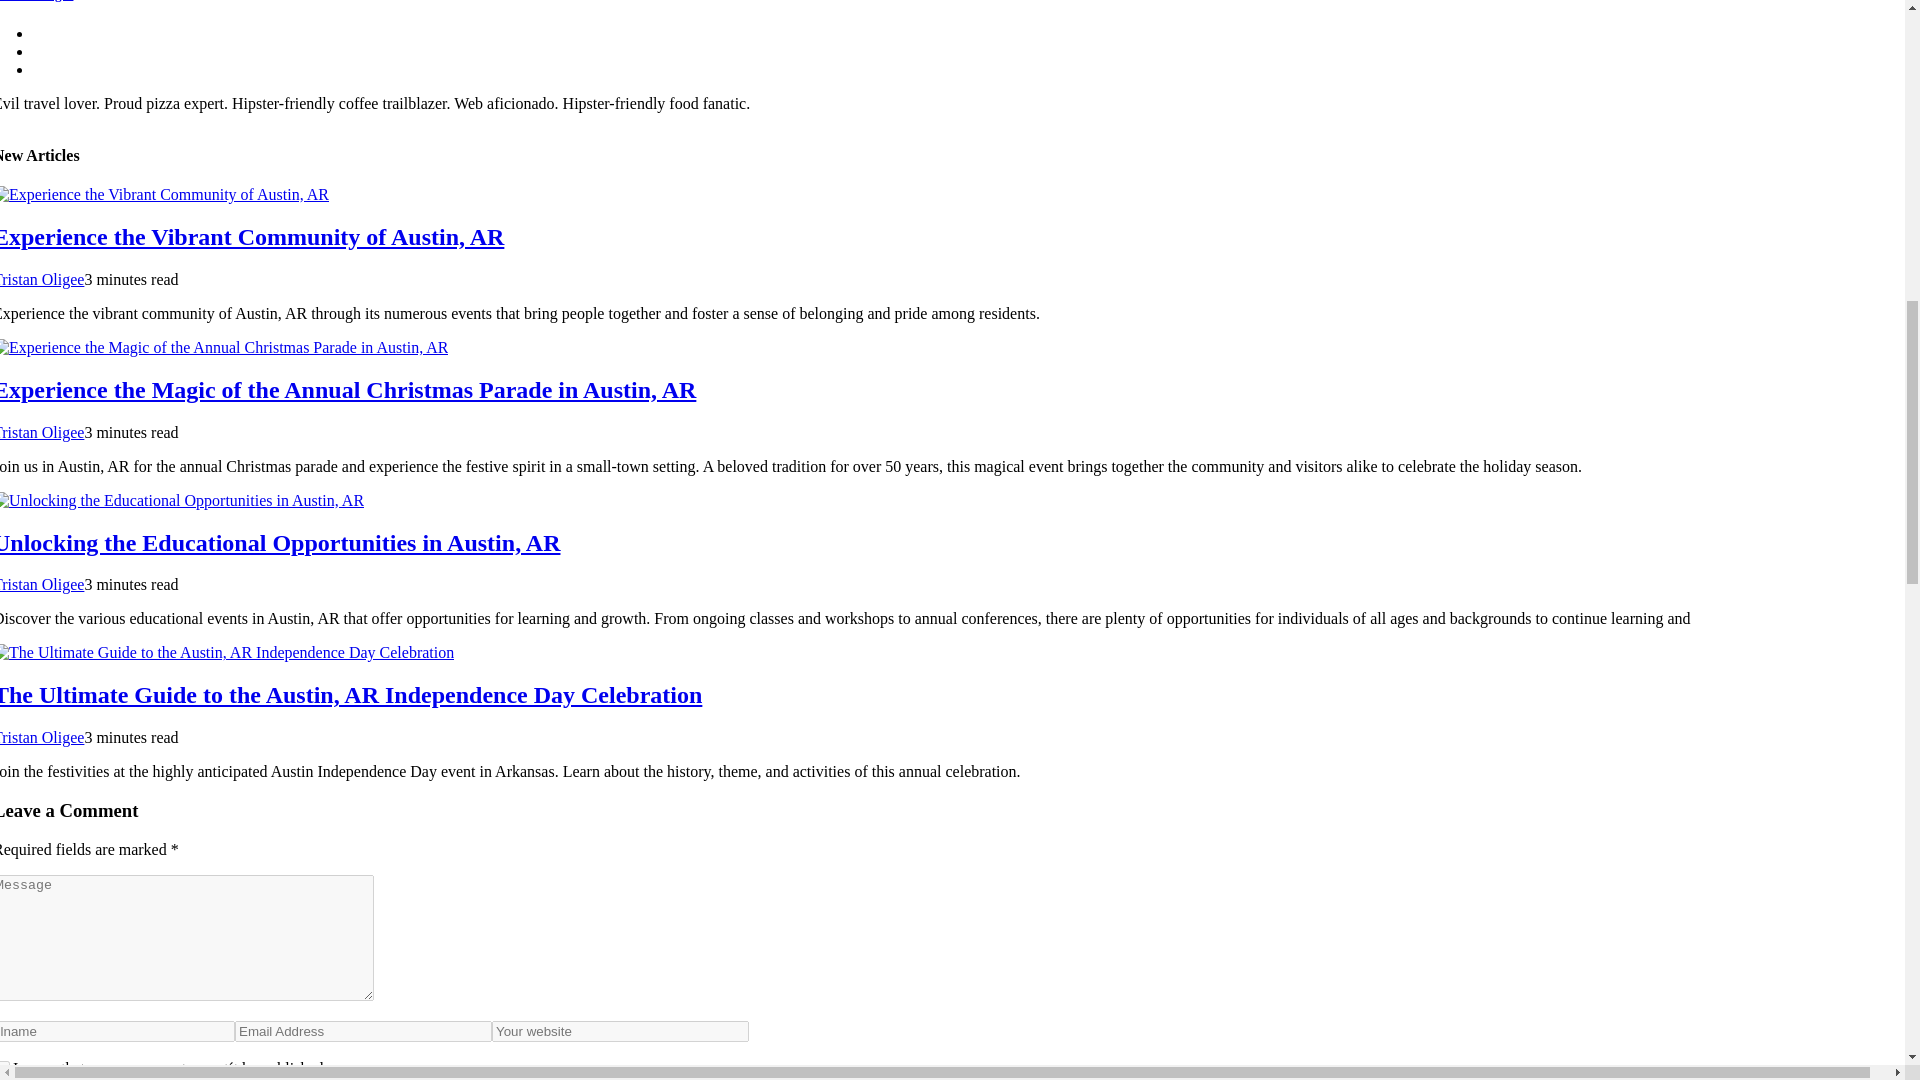 This screenshot has height=1080, width=1920. What do you see at coordinates (42, 280) in the screenshot?
I see `Posts by Tristan Oligee` at bounding box center [42, 280].